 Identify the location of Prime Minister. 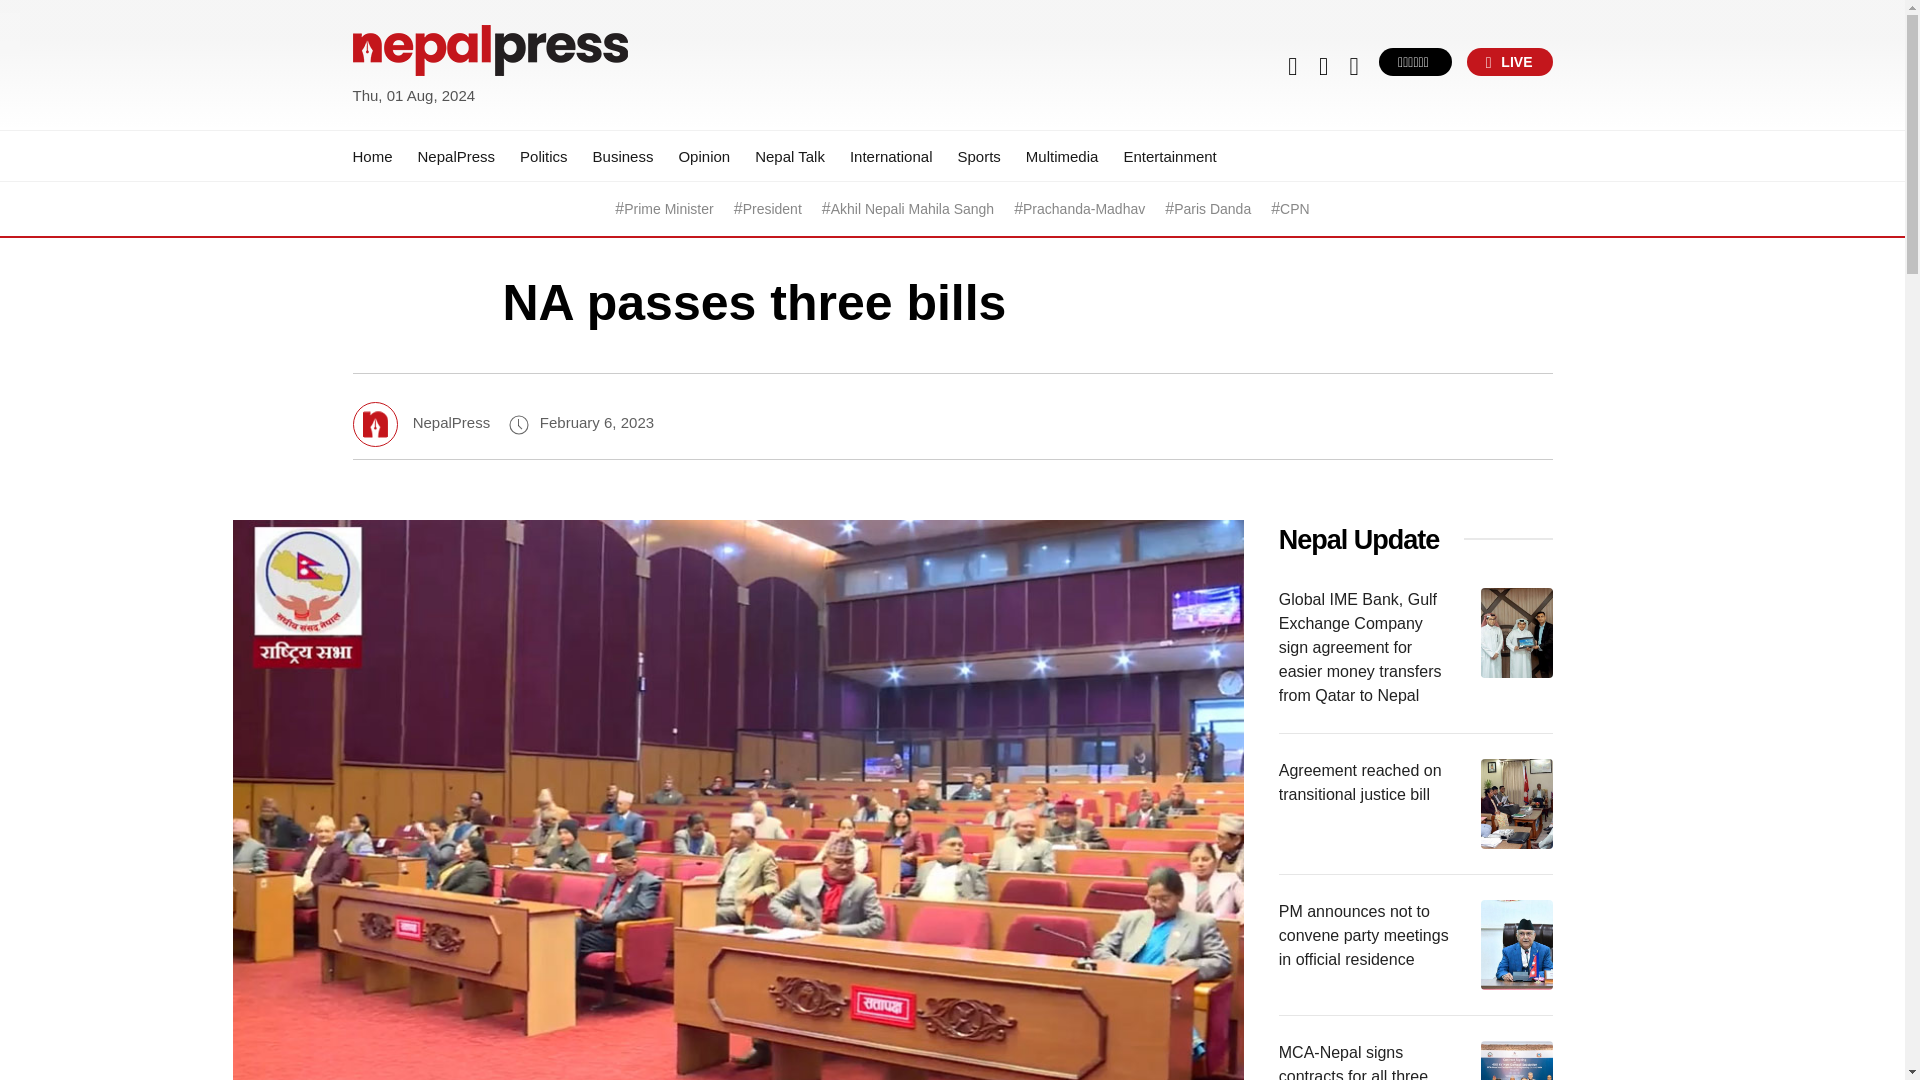
(668, 209).